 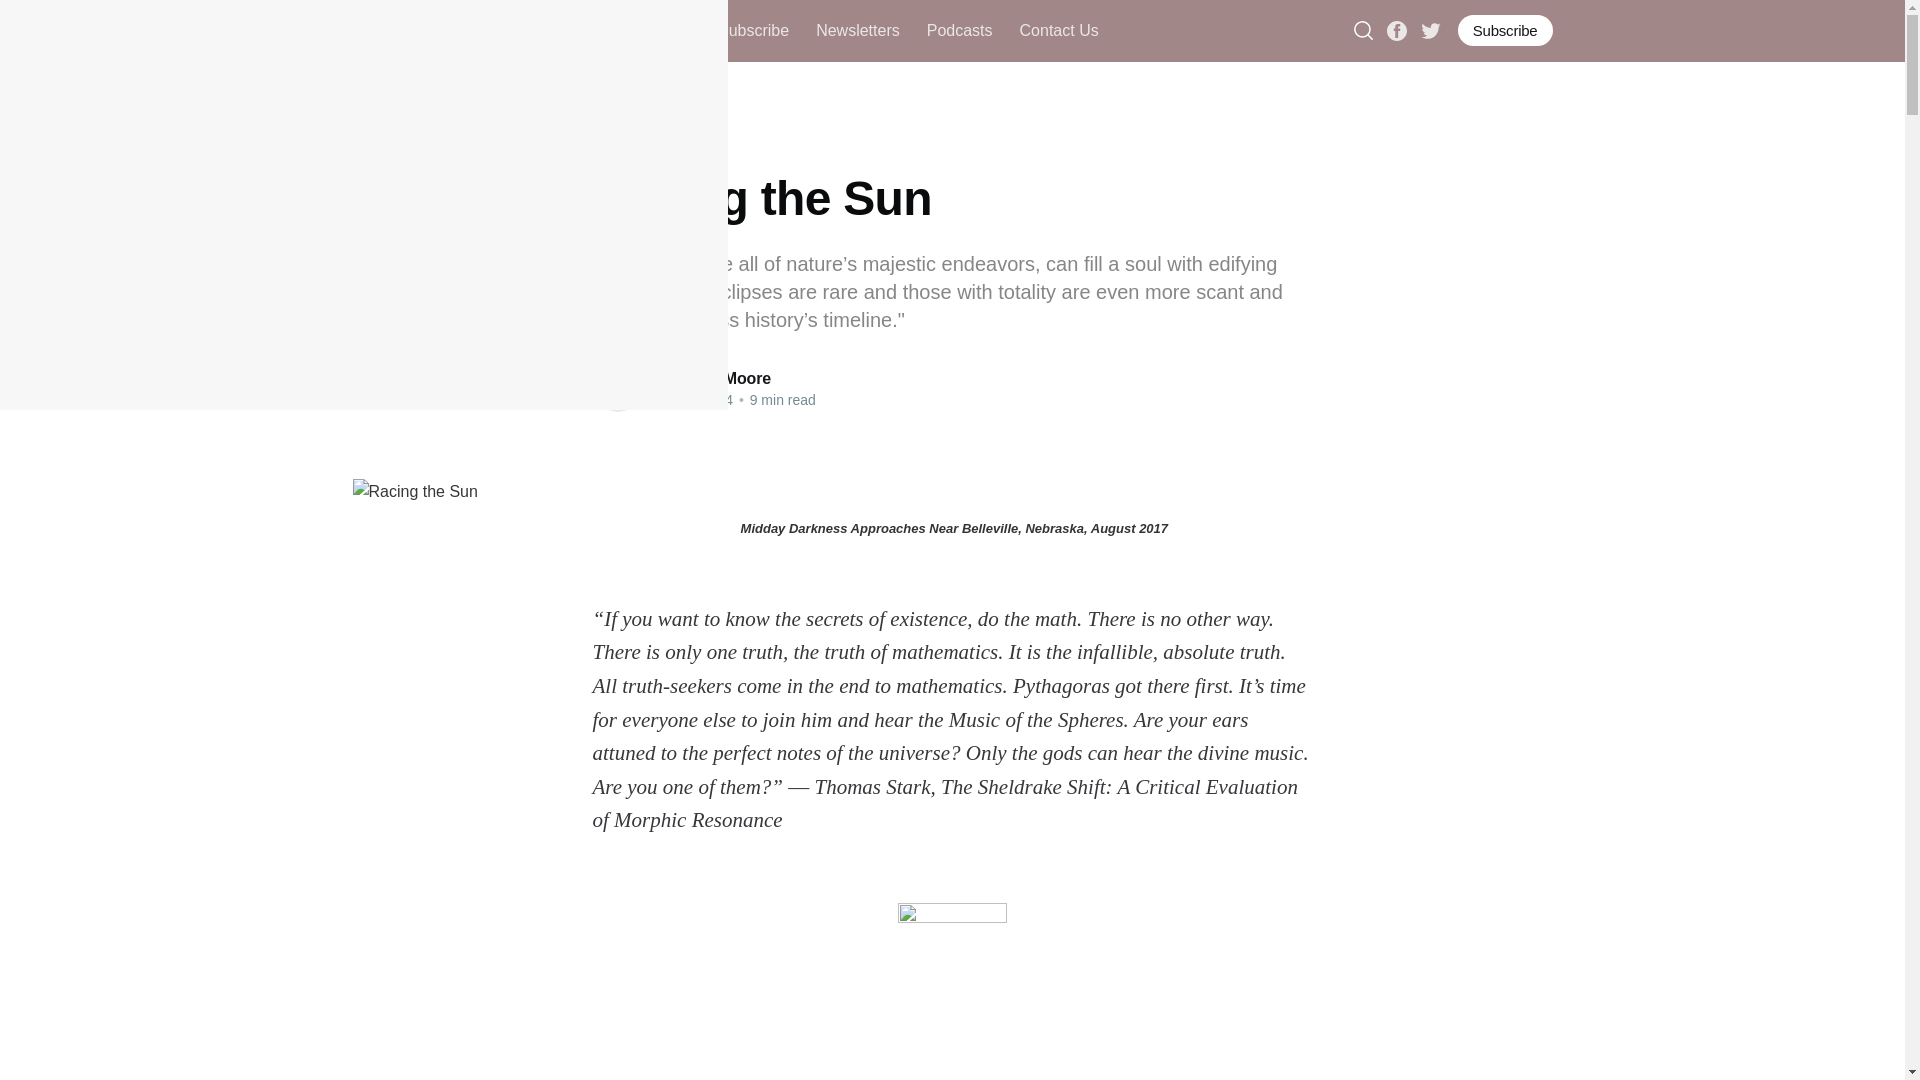 I want to click on James C. Moore, so click(x=710, y=378).